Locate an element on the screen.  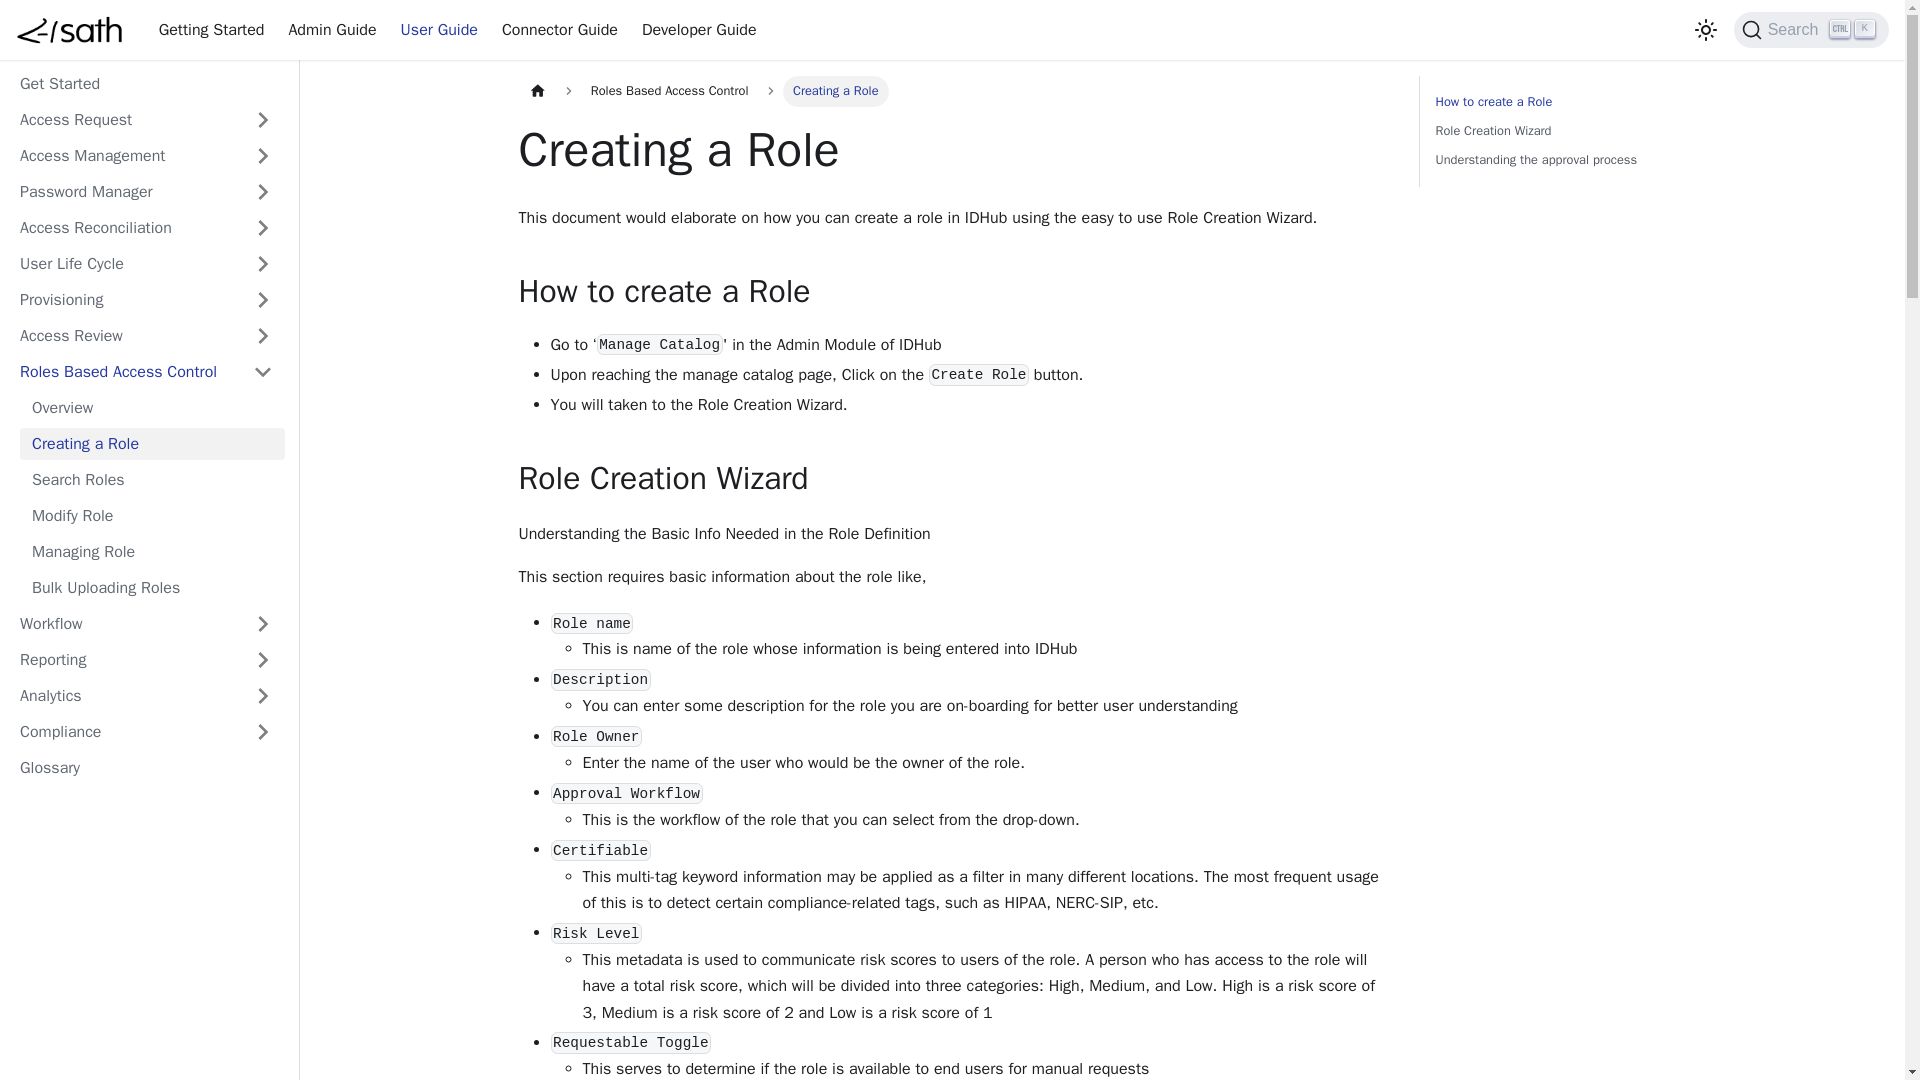
Access Management is located at coordinates (146, 156).